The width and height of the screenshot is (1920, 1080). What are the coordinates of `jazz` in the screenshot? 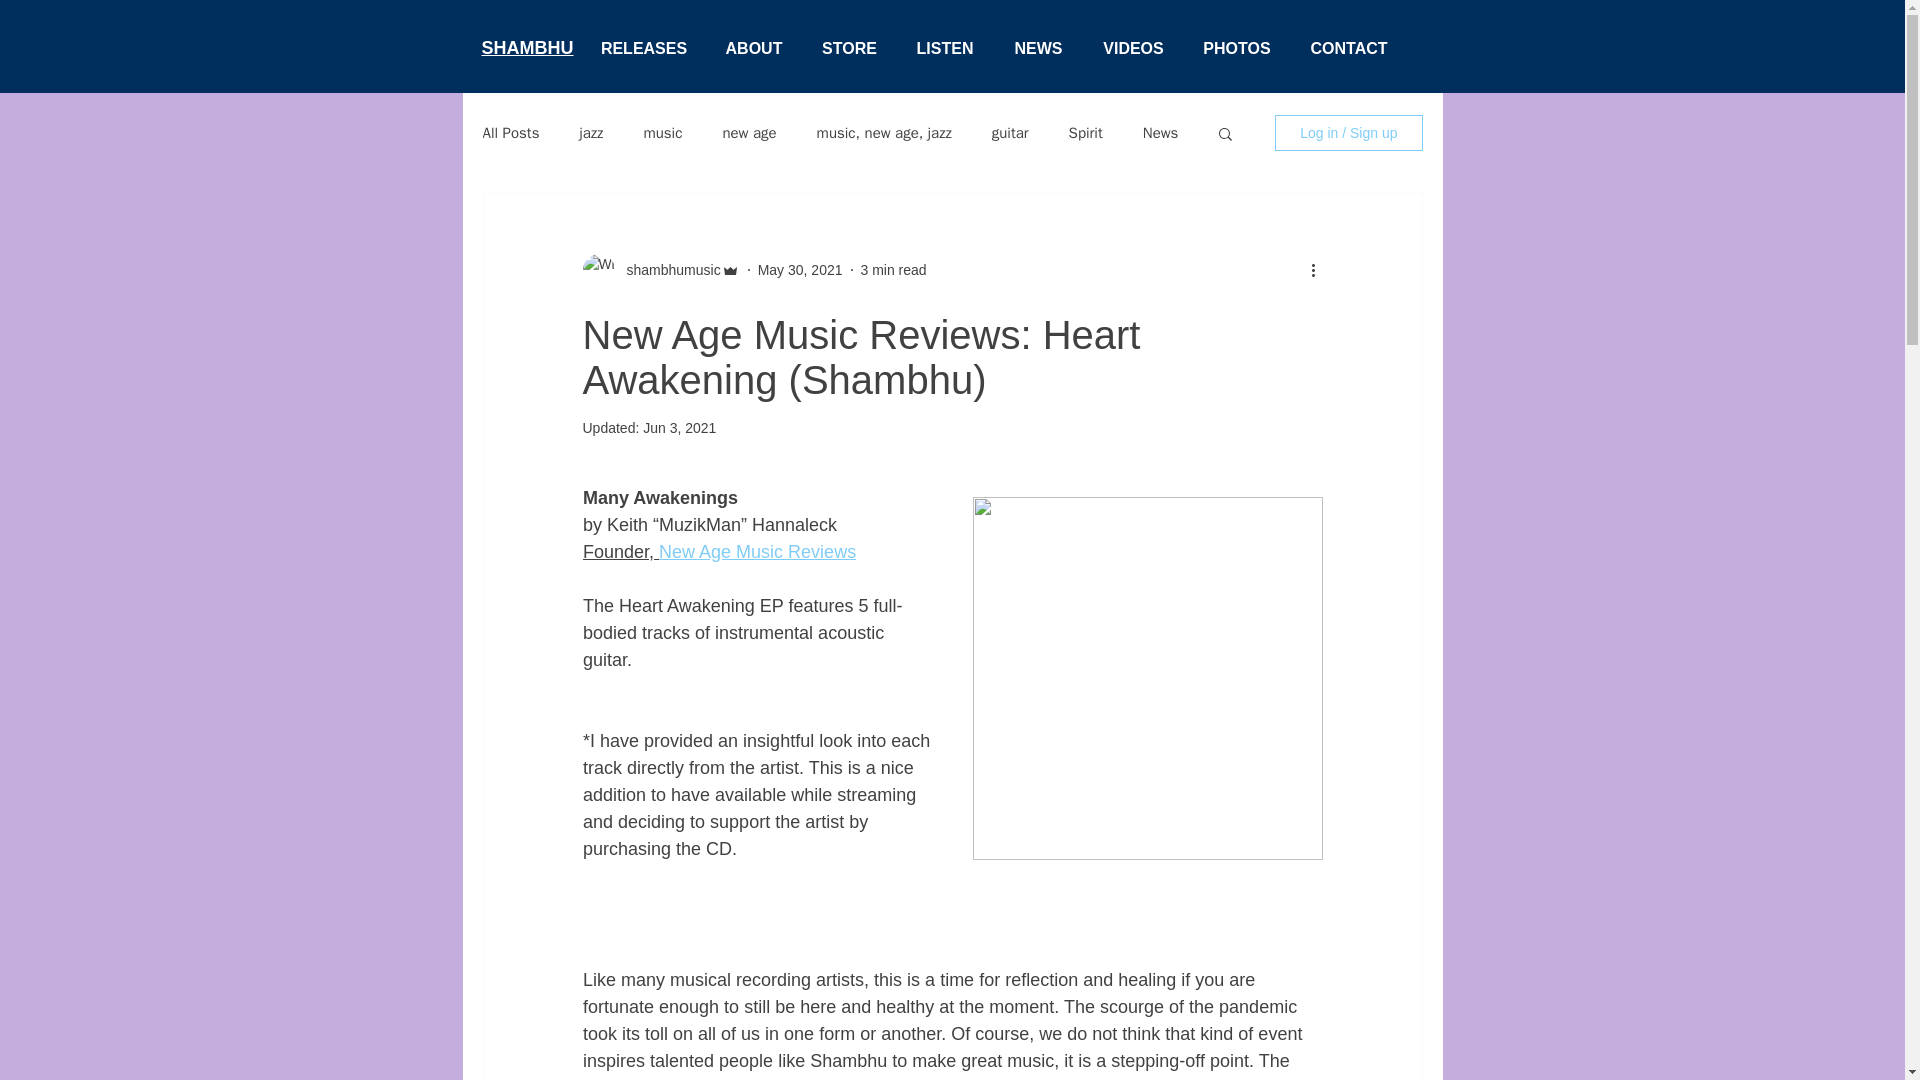 It's located at (590, 133).